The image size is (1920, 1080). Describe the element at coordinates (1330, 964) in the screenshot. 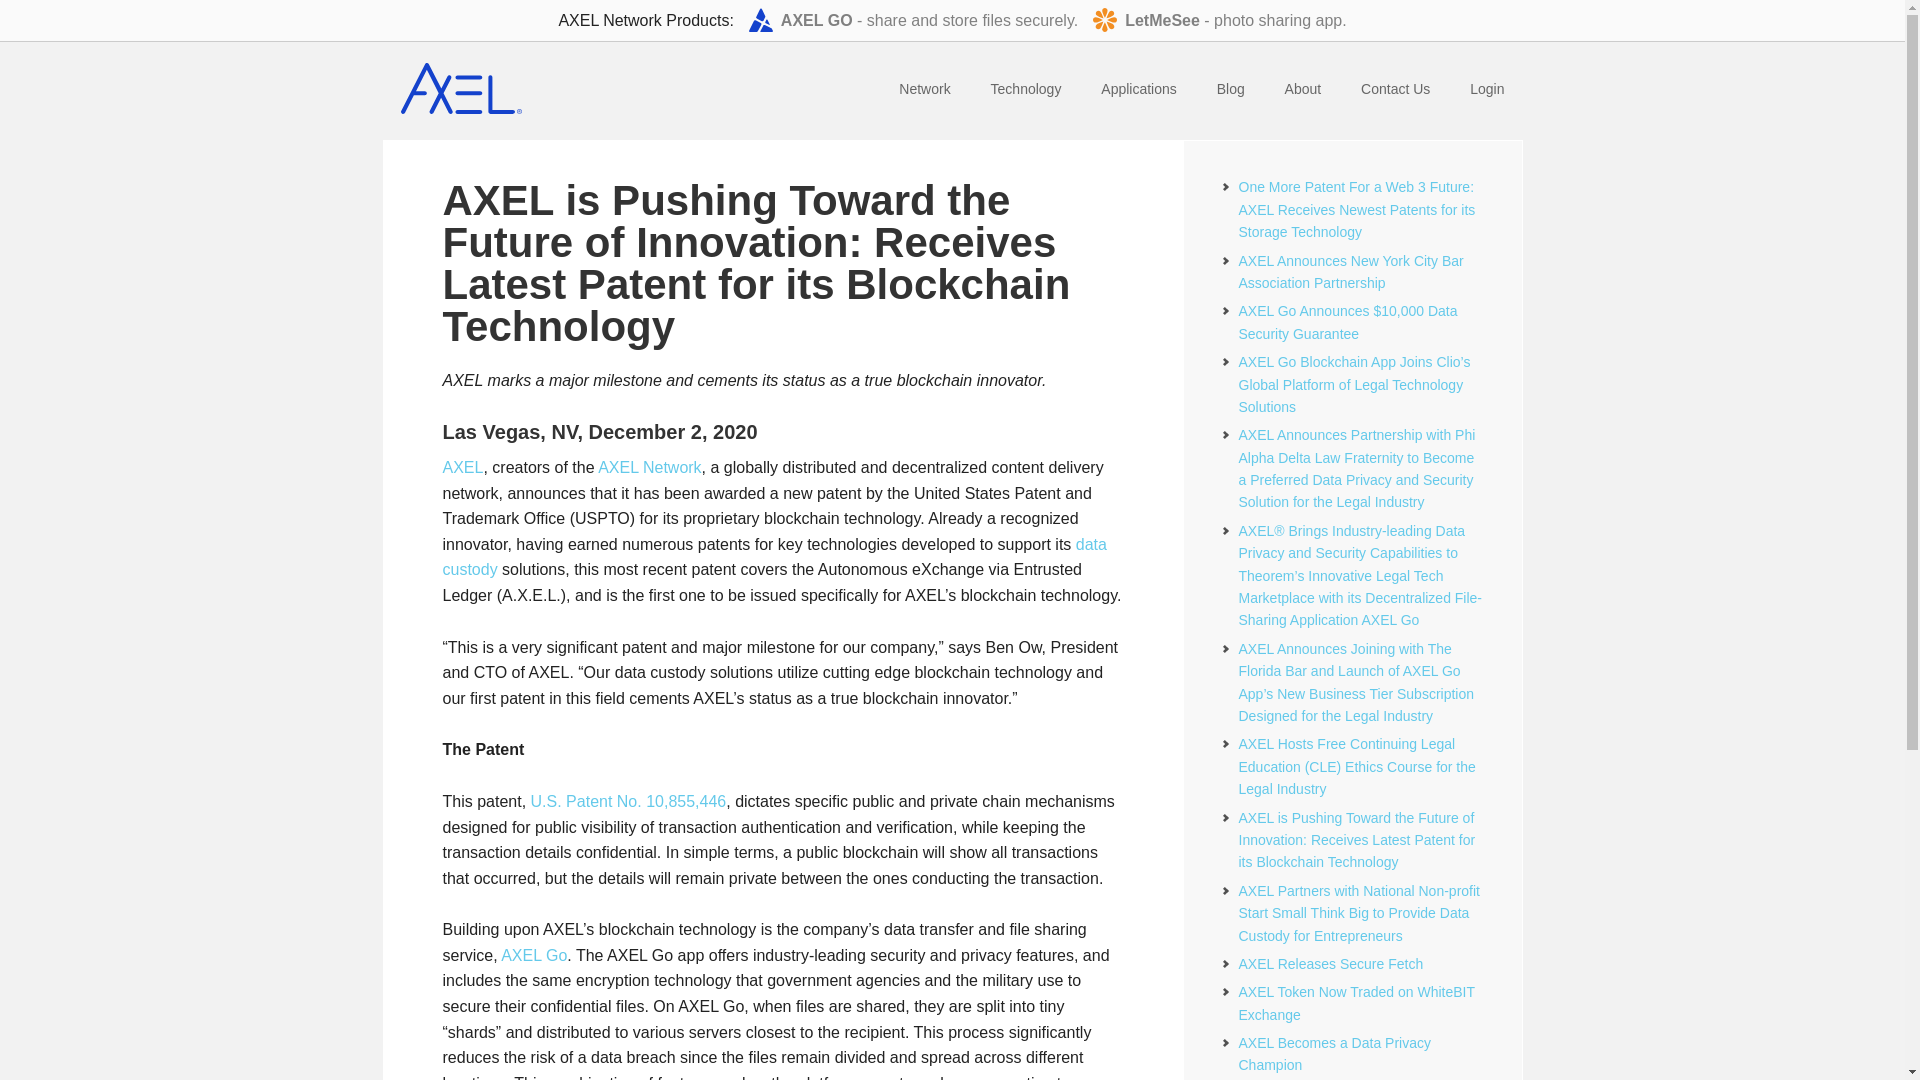

I see `AXEL Releases Secure Fetch` at that location.